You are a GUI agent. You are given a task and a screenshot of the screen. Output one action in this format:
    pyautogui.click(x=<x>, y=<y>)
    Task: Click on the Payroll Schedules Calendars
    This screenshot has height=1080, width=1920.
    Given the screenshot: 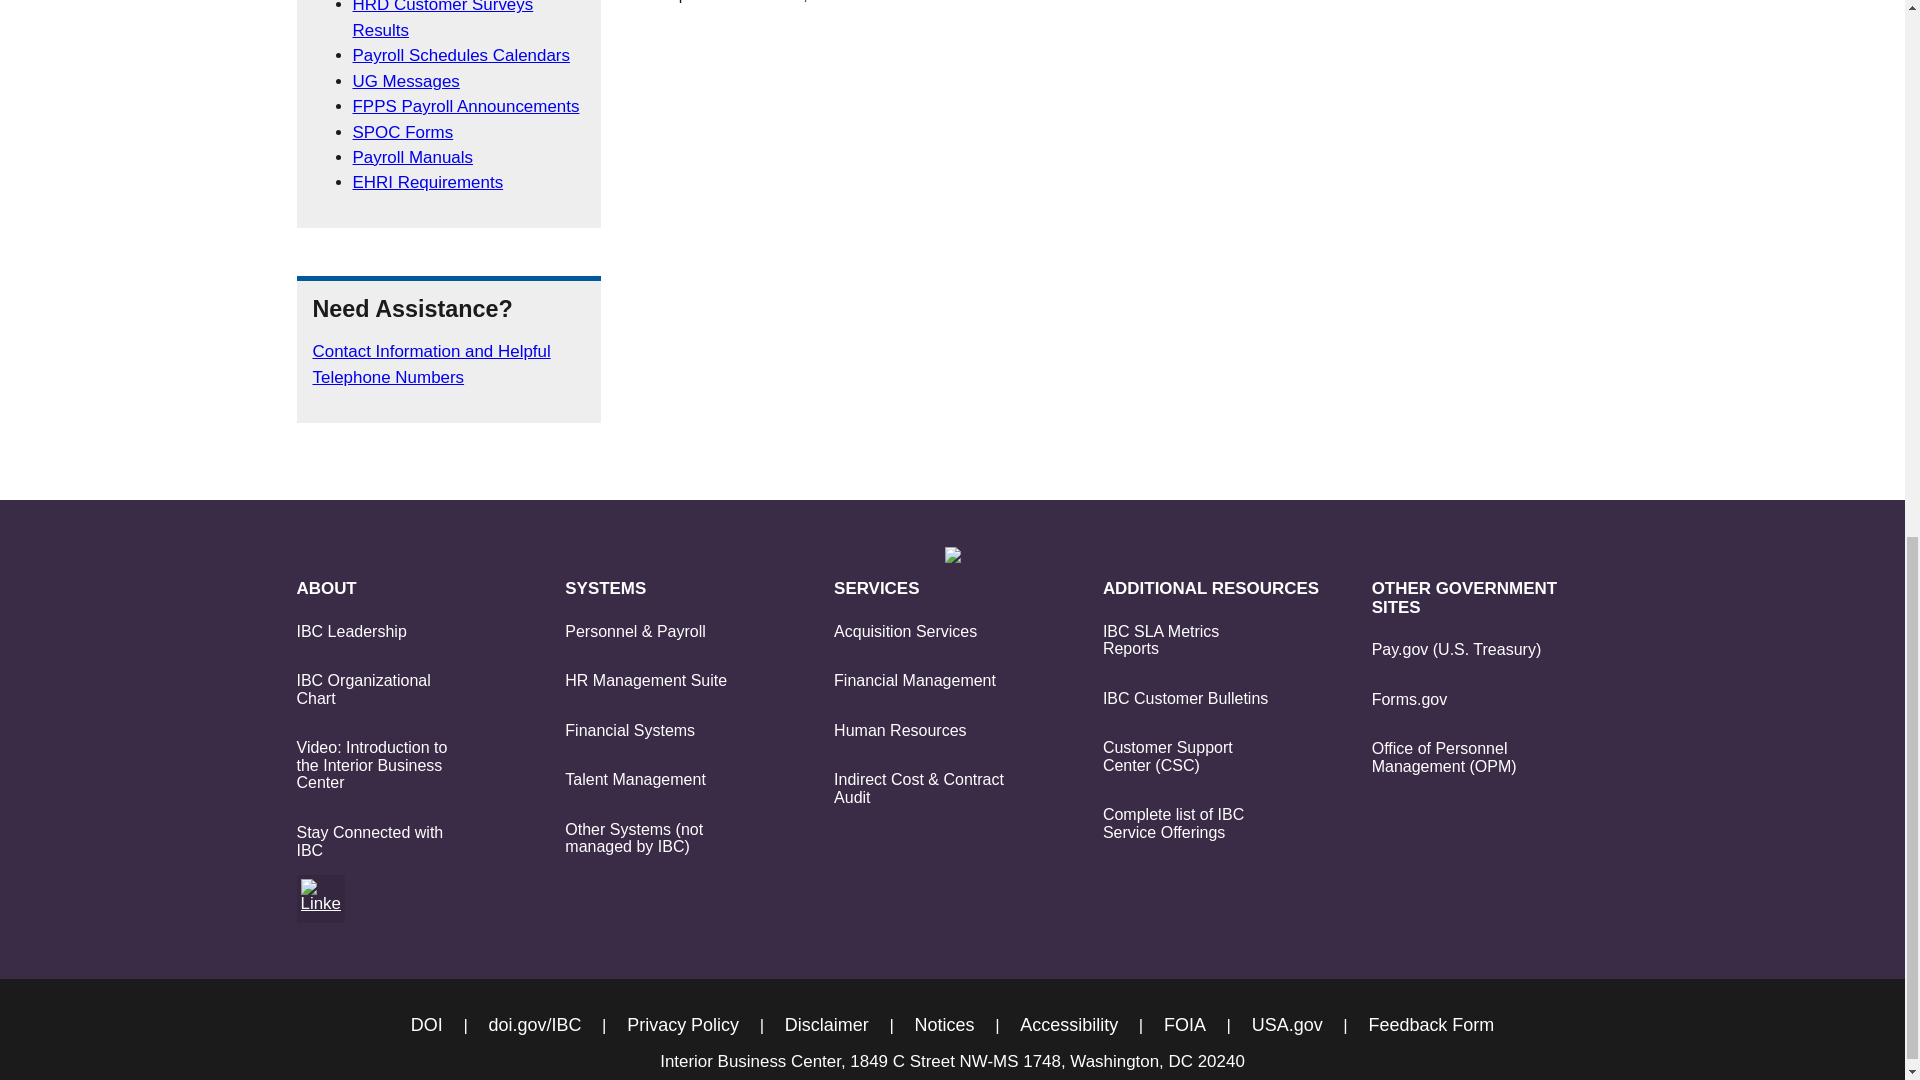 What is the action you would take?
    pyautogui.click(x=460, y=55)
    